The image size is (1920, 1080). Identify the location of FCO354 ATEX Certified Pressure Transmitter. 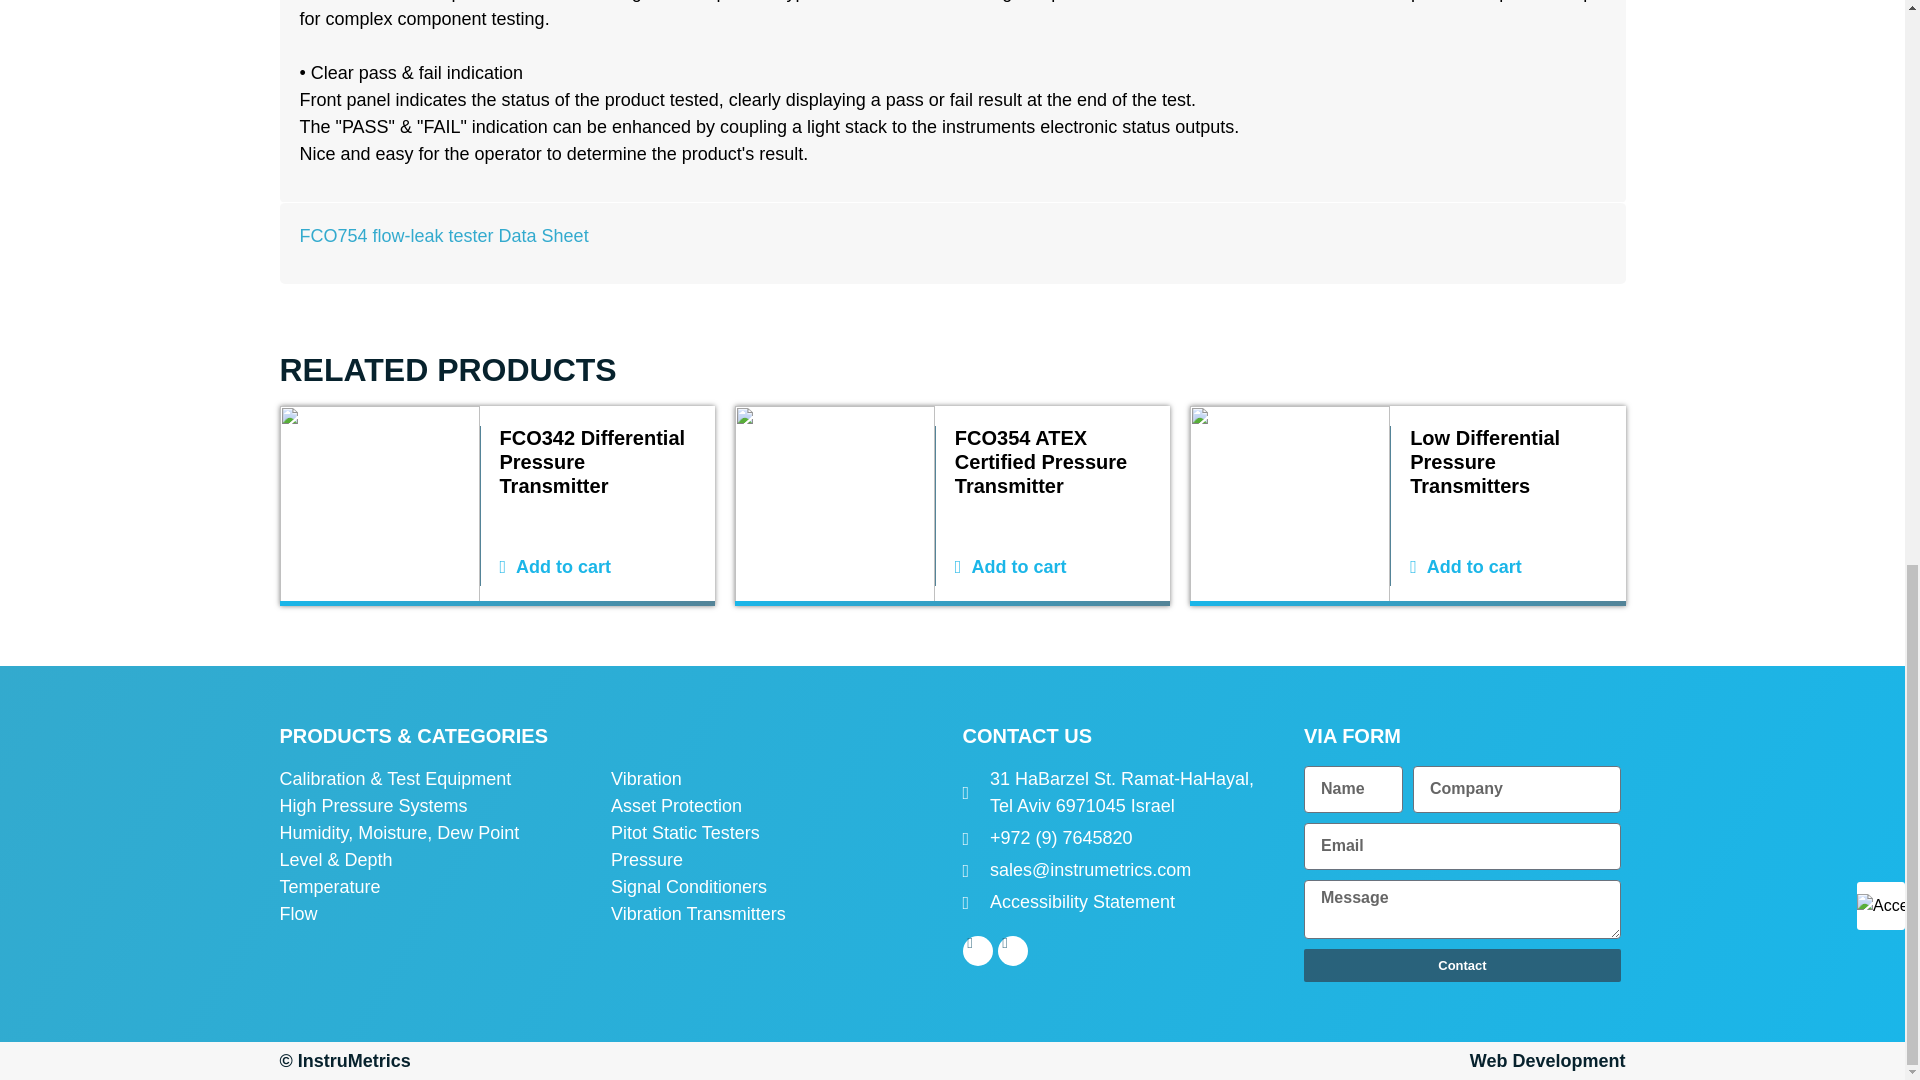
(1052, 461).